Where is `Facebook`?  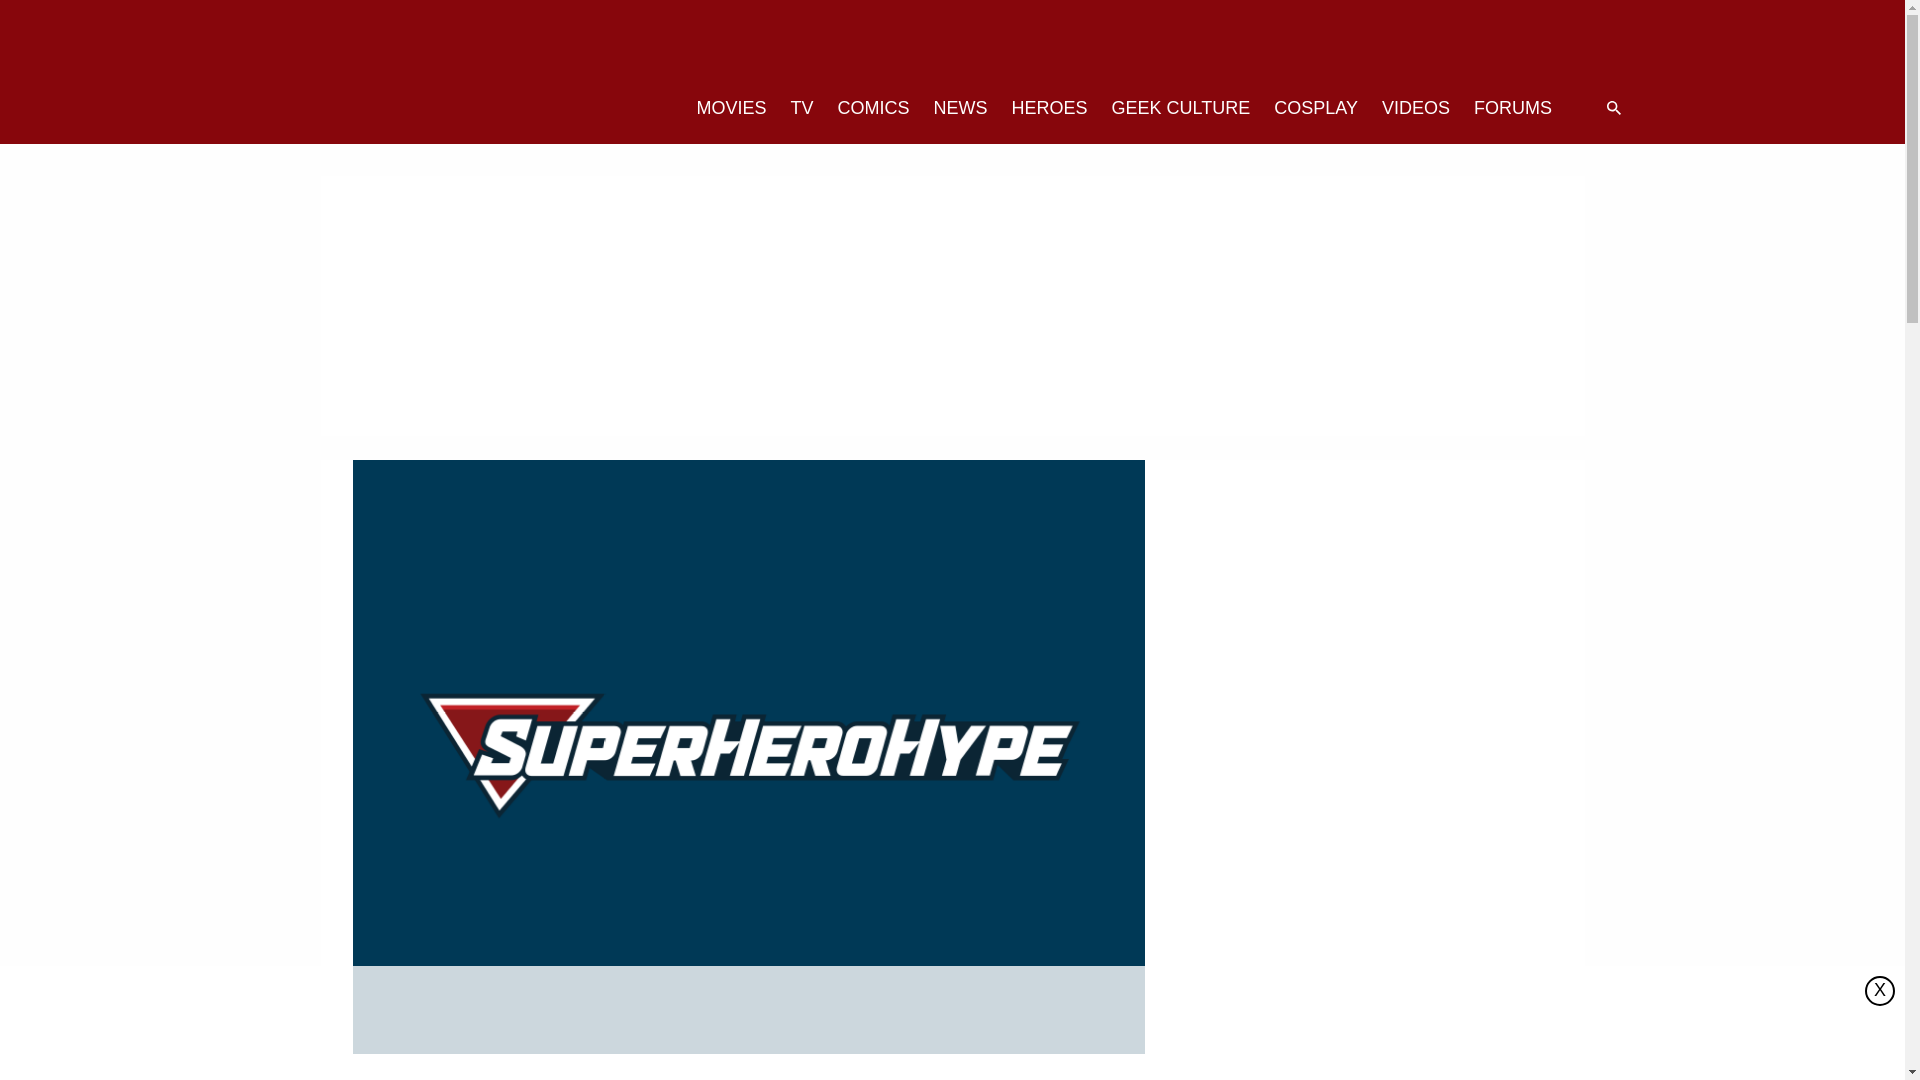
Facebook is located at coordinates (1492, 44).